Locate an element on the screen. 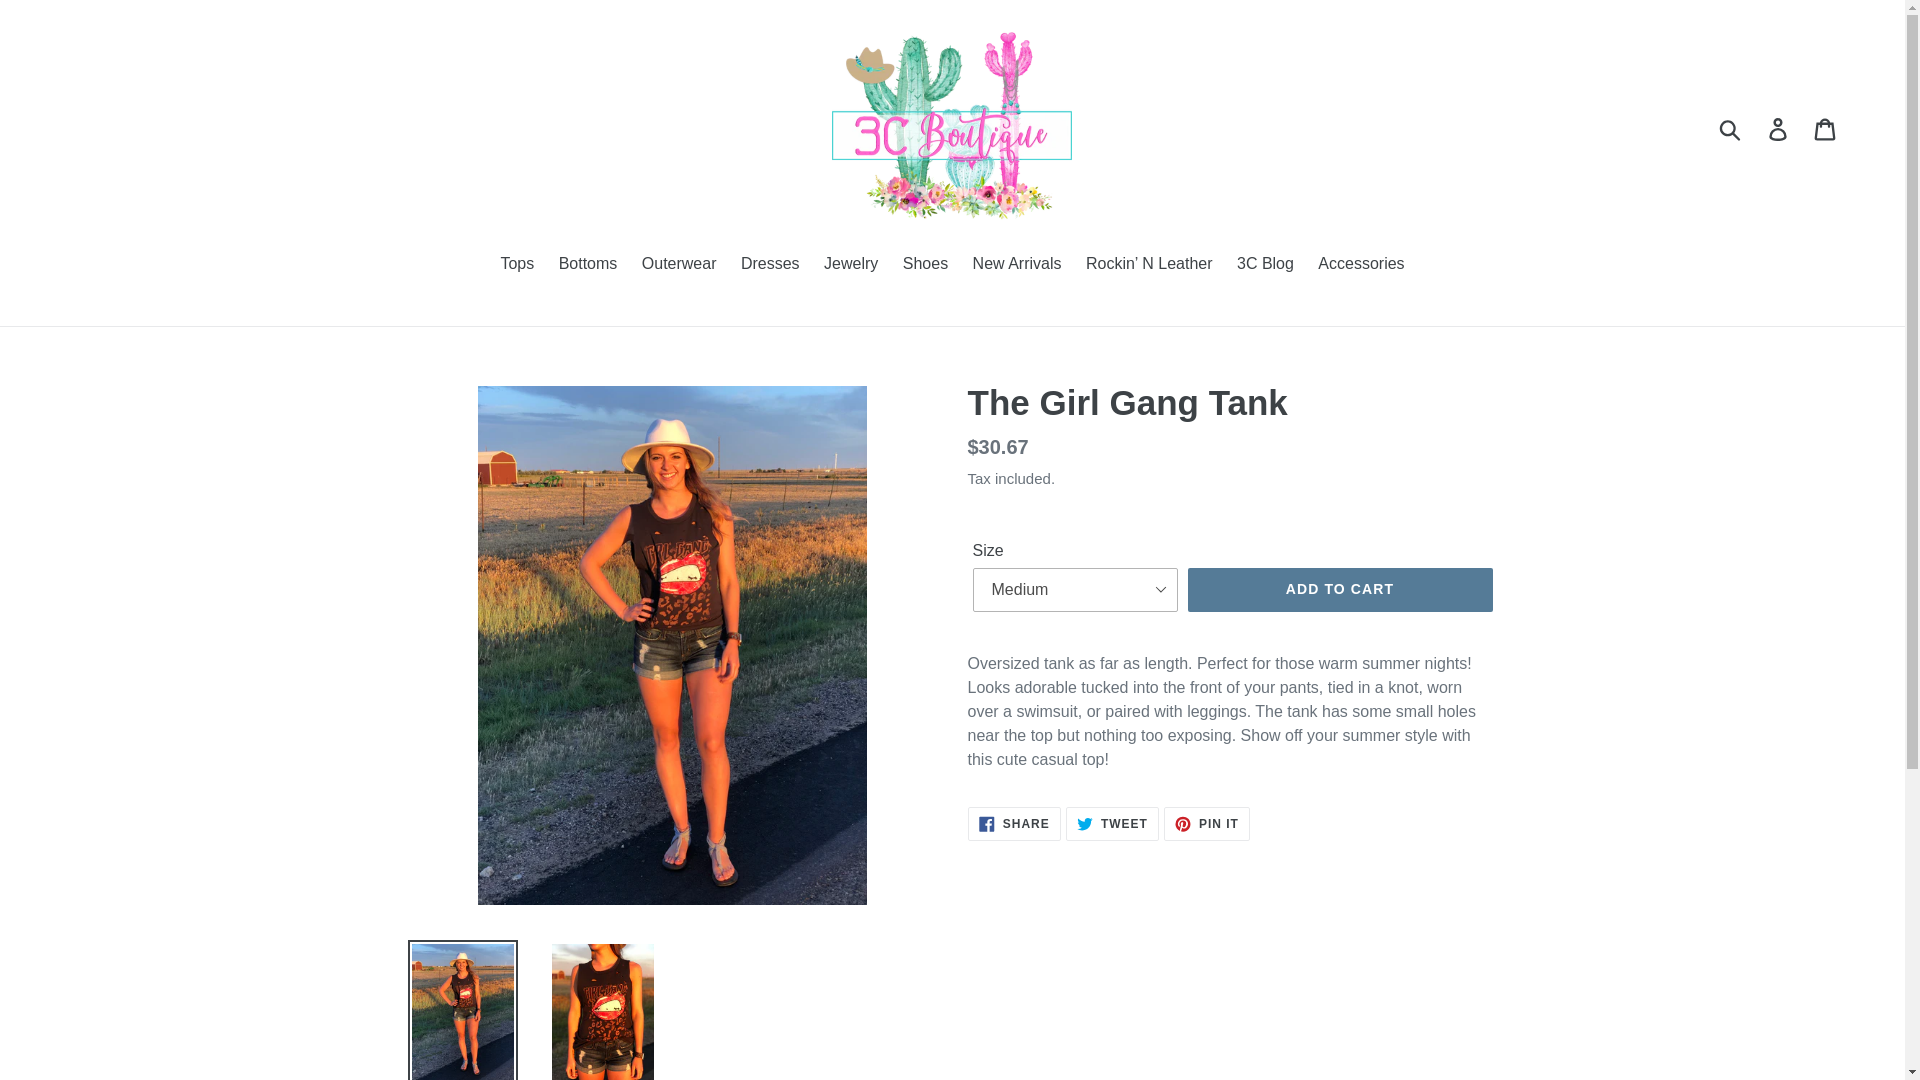 This screenshot has width=1920, height=1080. ADD TO CART is located at coordinates (1779, 128).